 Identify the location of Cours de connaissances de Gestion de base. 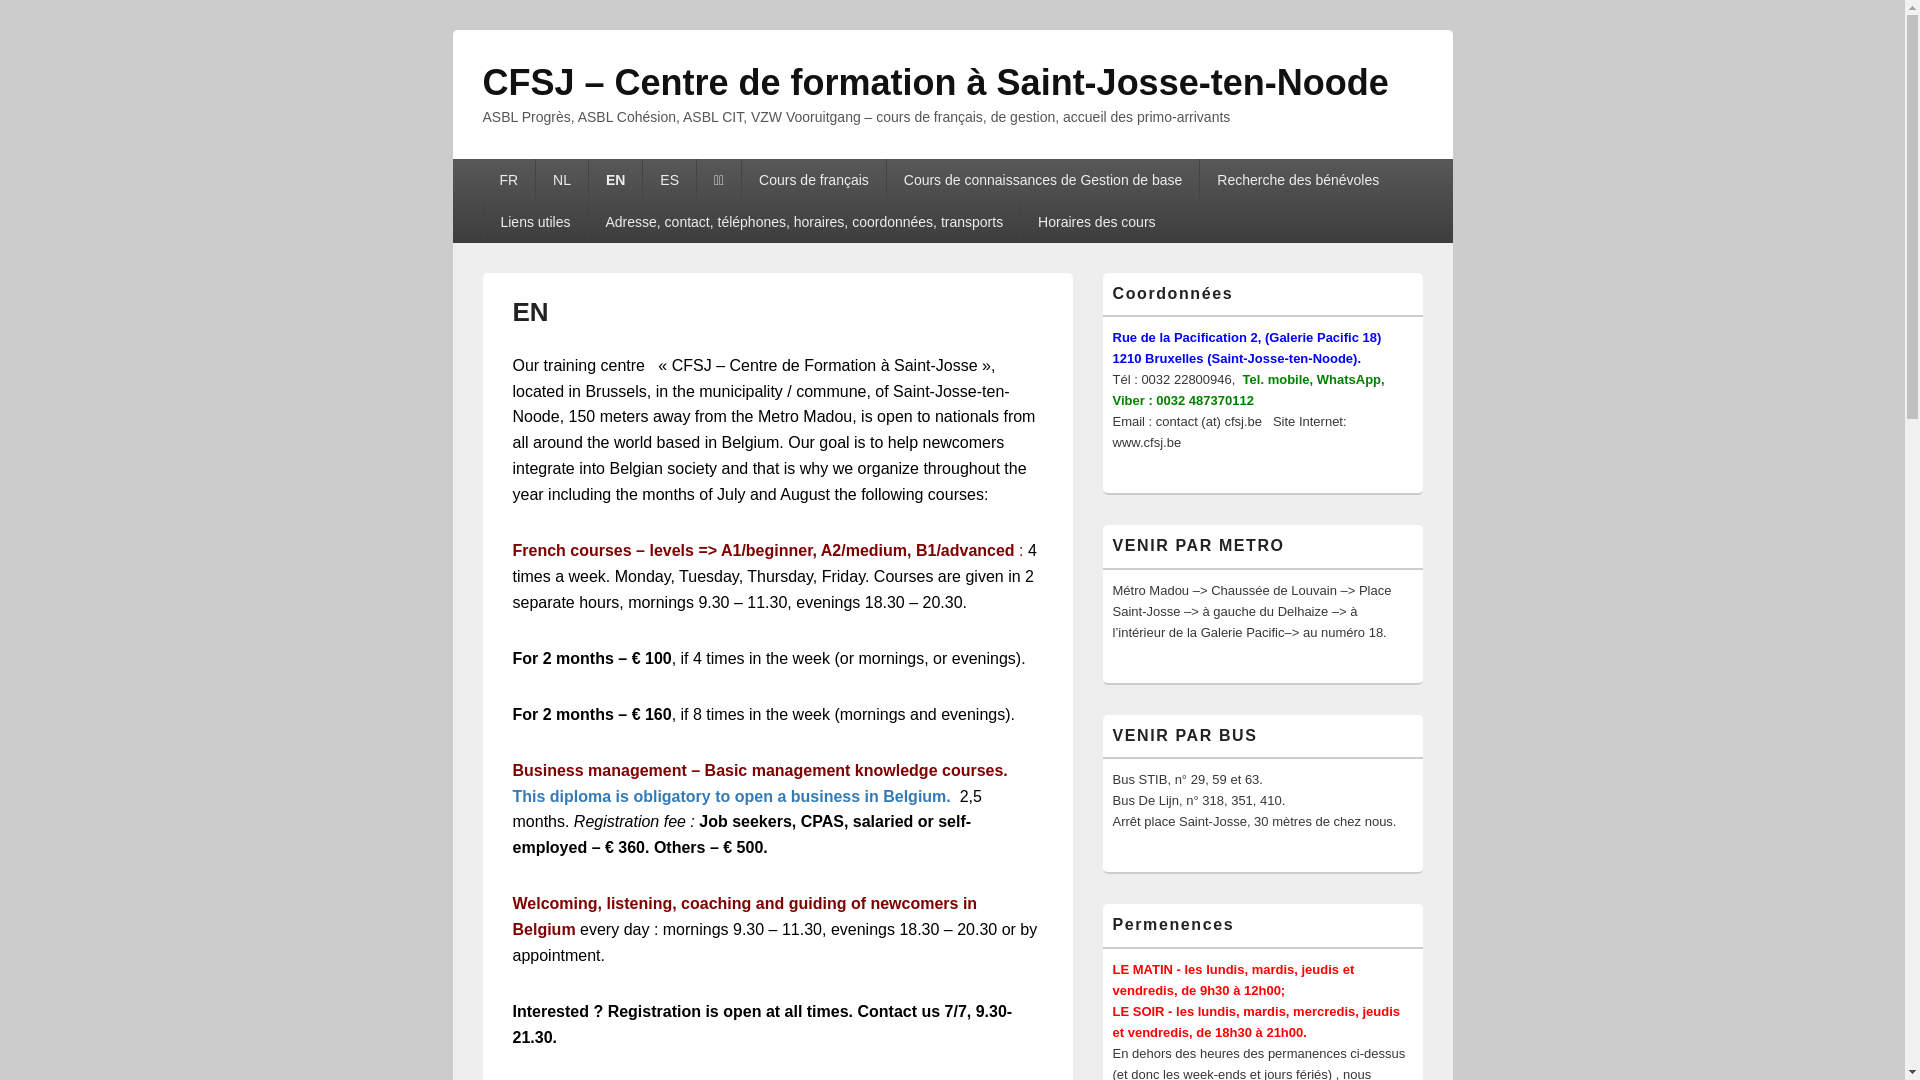
(1044, 180).